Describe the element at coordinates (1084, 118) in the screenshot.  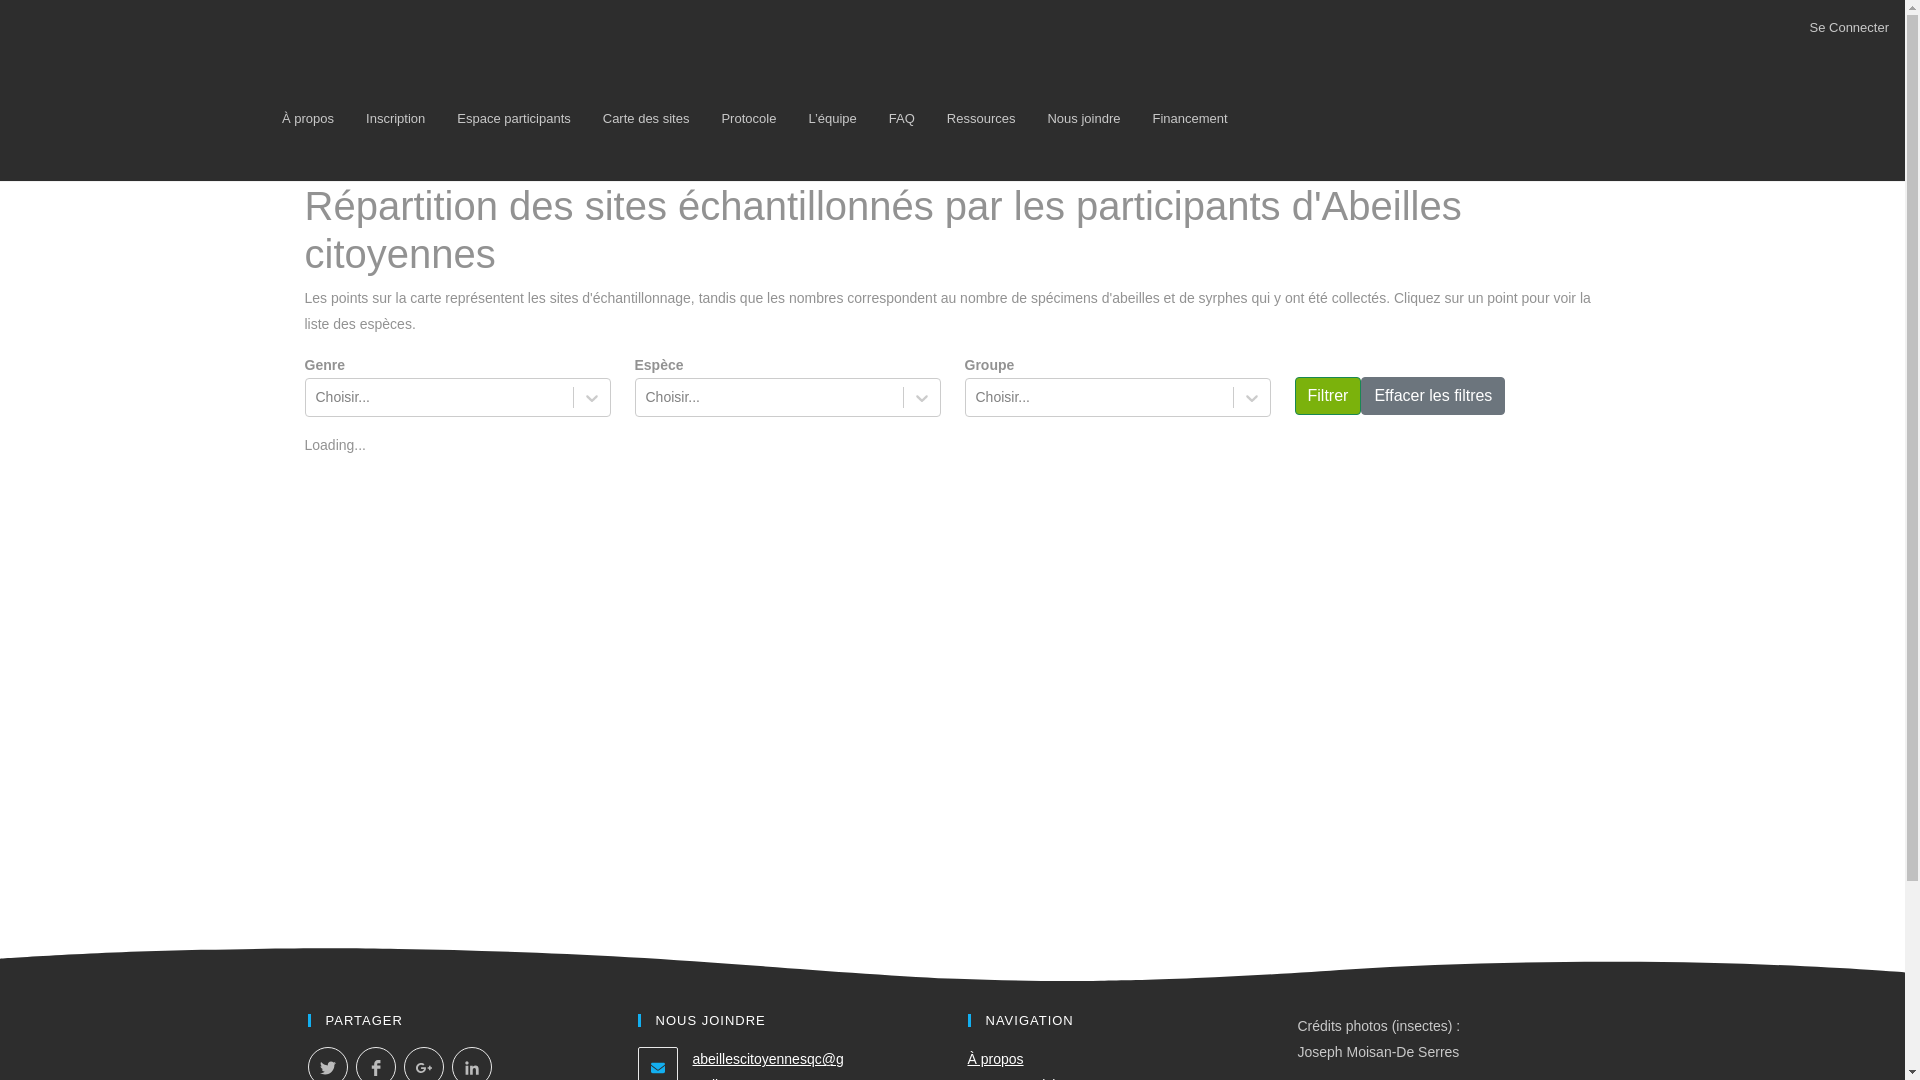
I see `Nous joindre` at that location.